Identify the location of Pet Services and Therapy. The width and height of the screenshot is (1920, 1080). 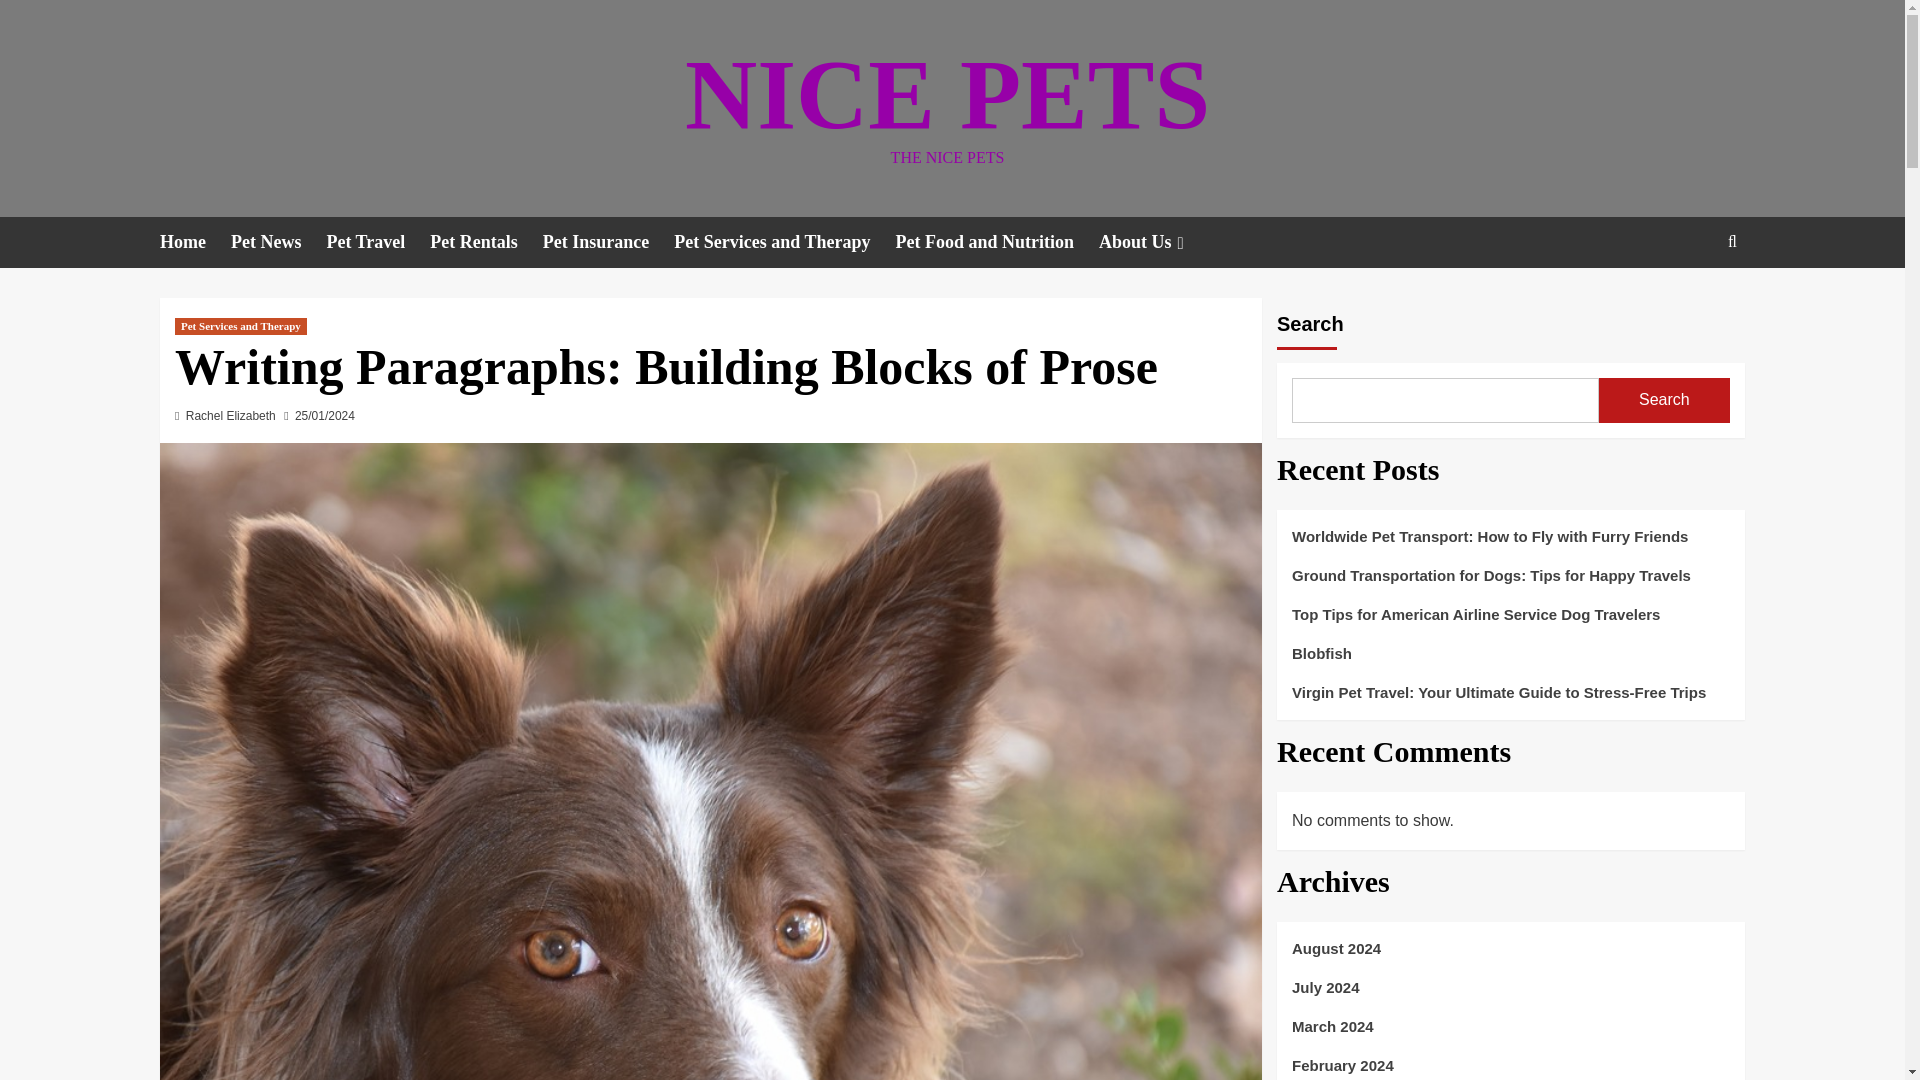
(240, 326).